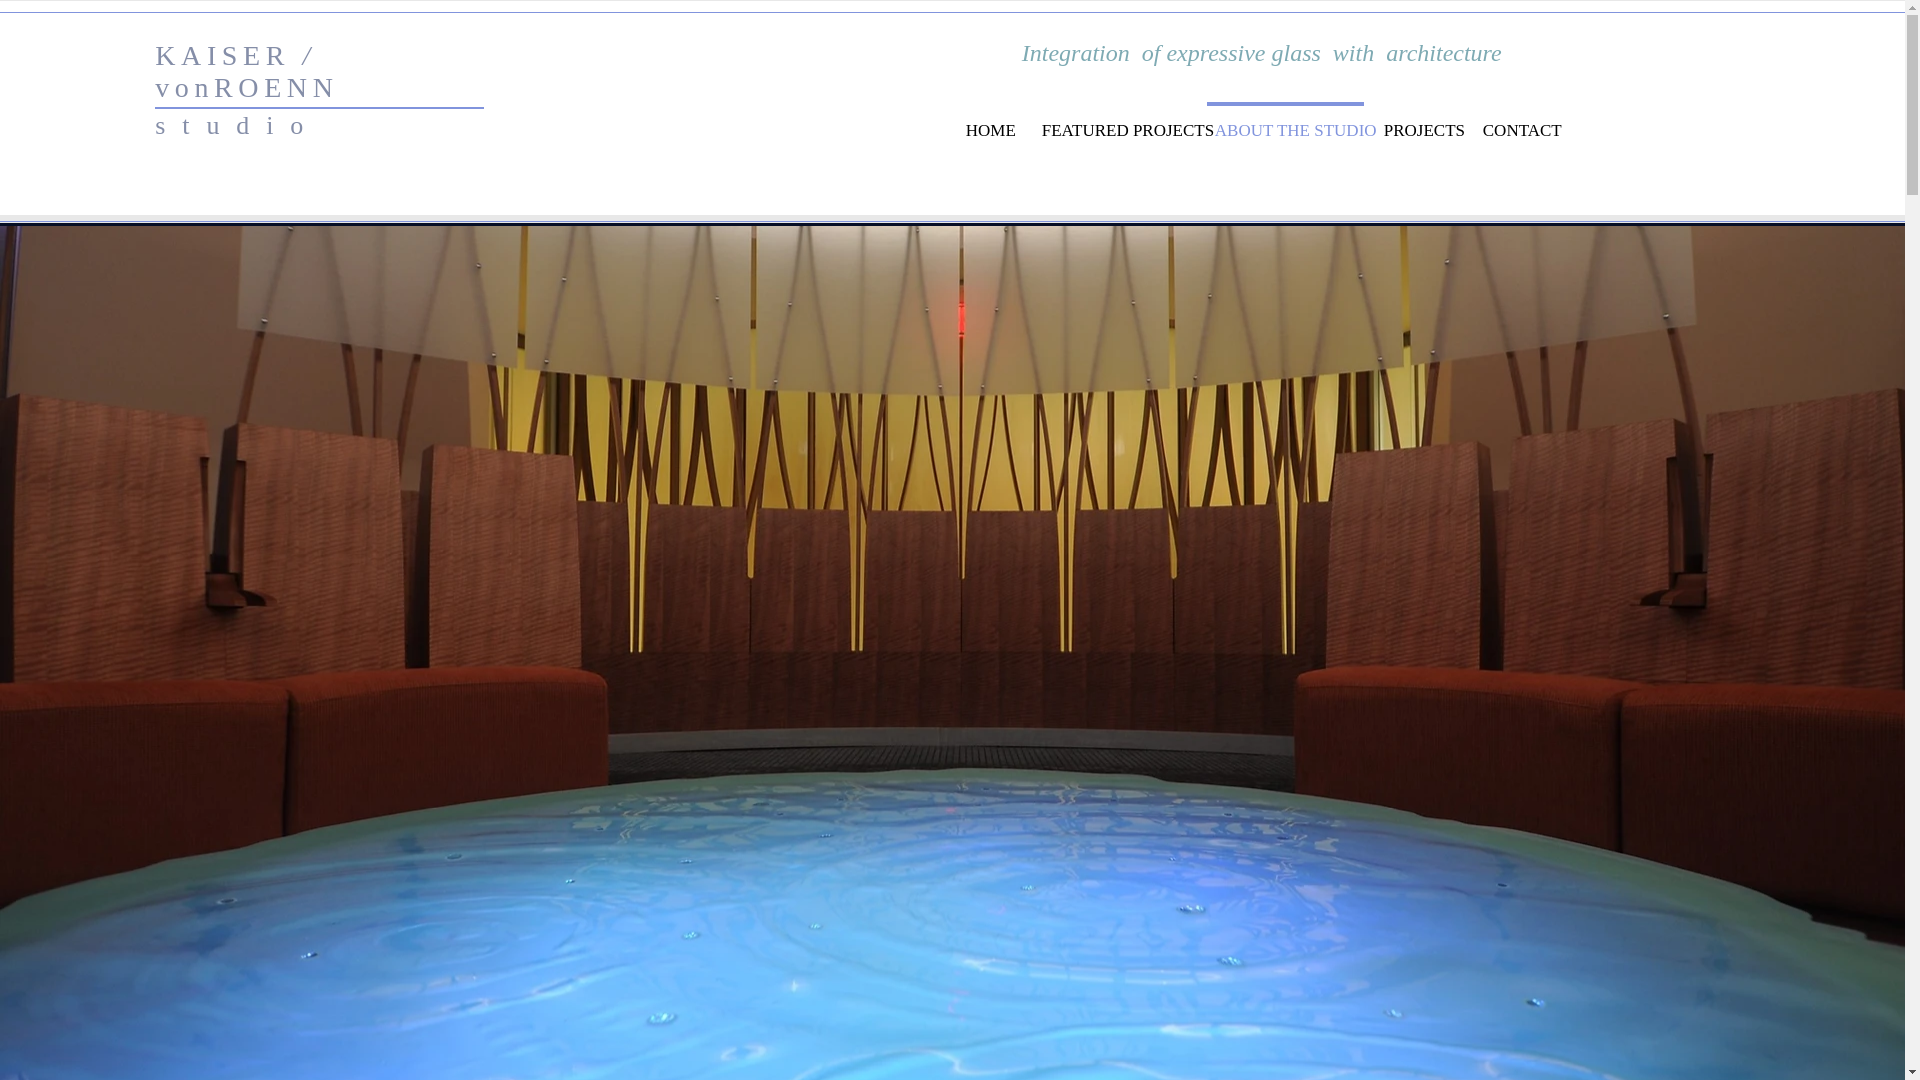  What do you see at coordinates (1114, 121) in the screenshot?
I see `FEATURED PROJECTS` at bounding box center [1114, 121].